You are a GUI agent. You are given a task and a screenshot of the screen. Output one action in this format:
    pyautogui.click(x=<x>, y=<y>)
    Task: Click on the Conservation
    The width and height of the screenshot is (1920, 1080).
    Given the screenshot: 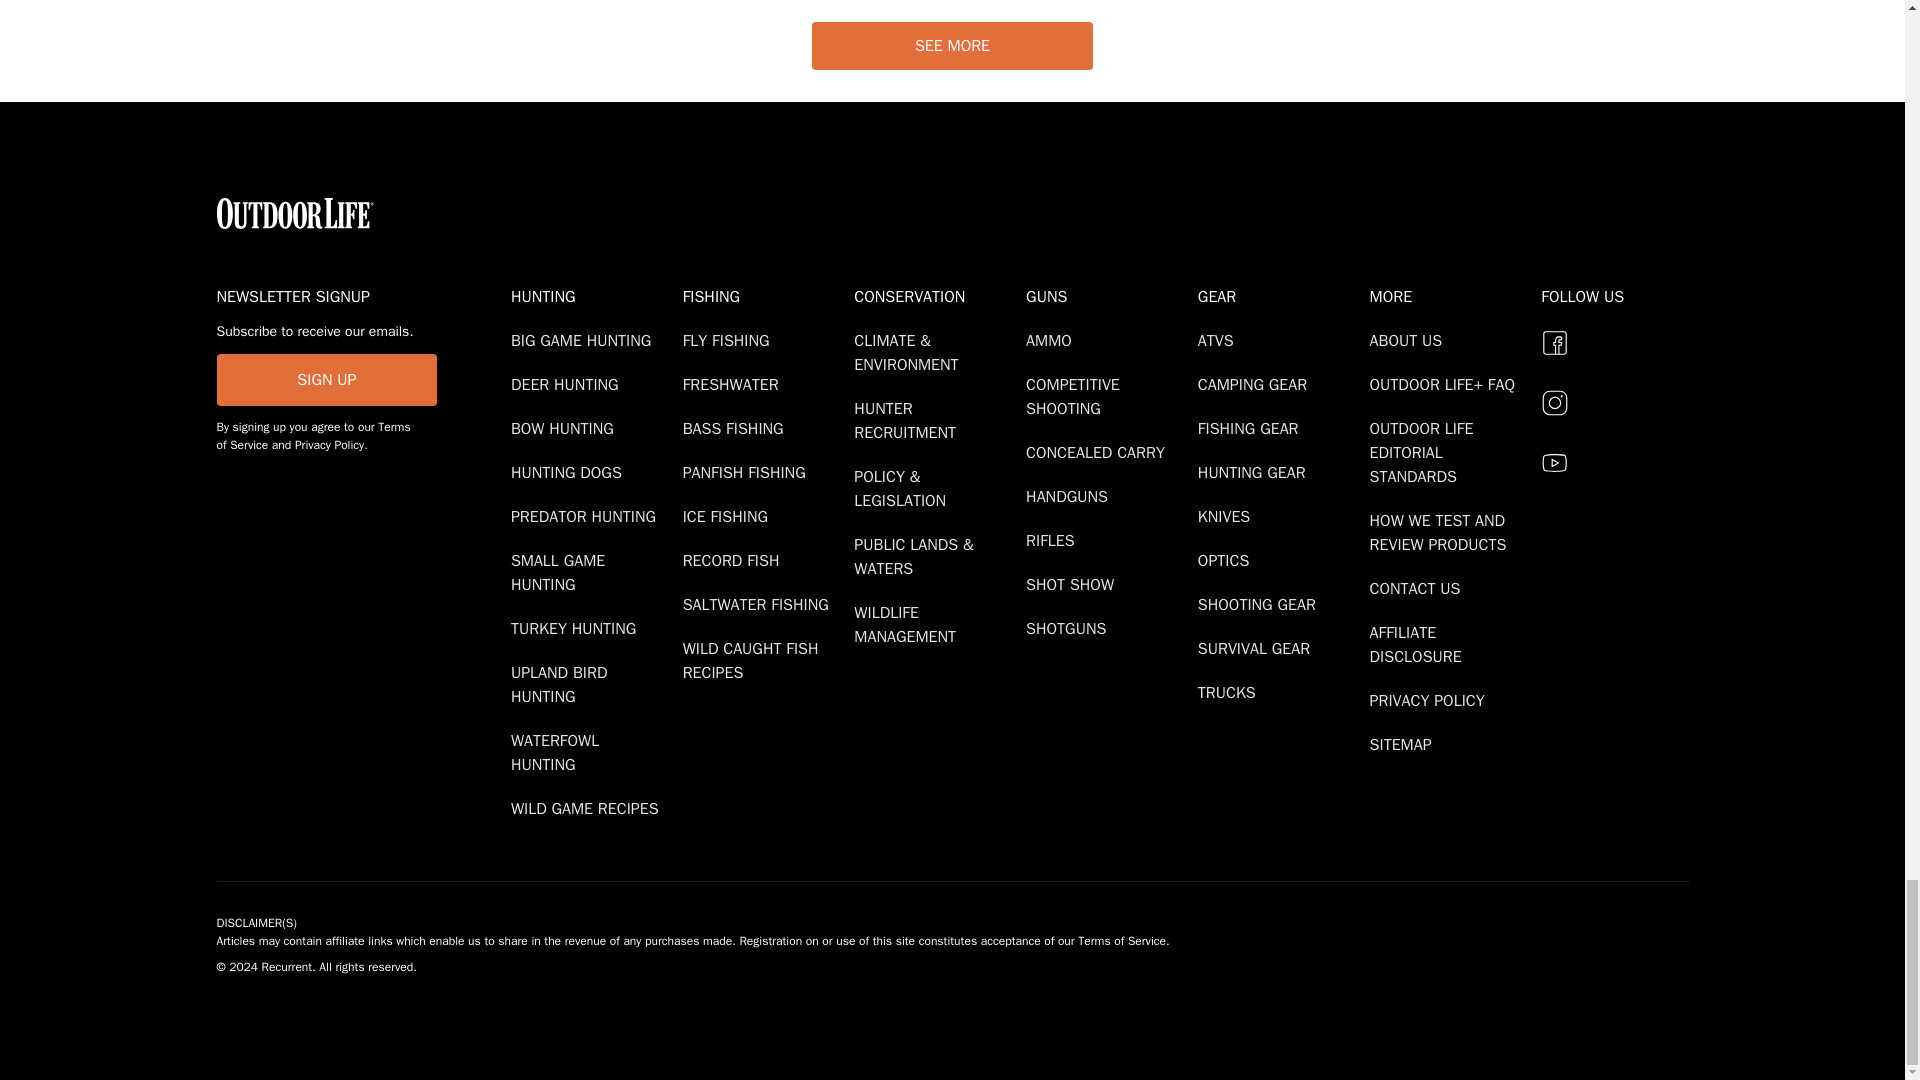 What is the action you would take?
    pyautogui.click(x=936, y=296)
    